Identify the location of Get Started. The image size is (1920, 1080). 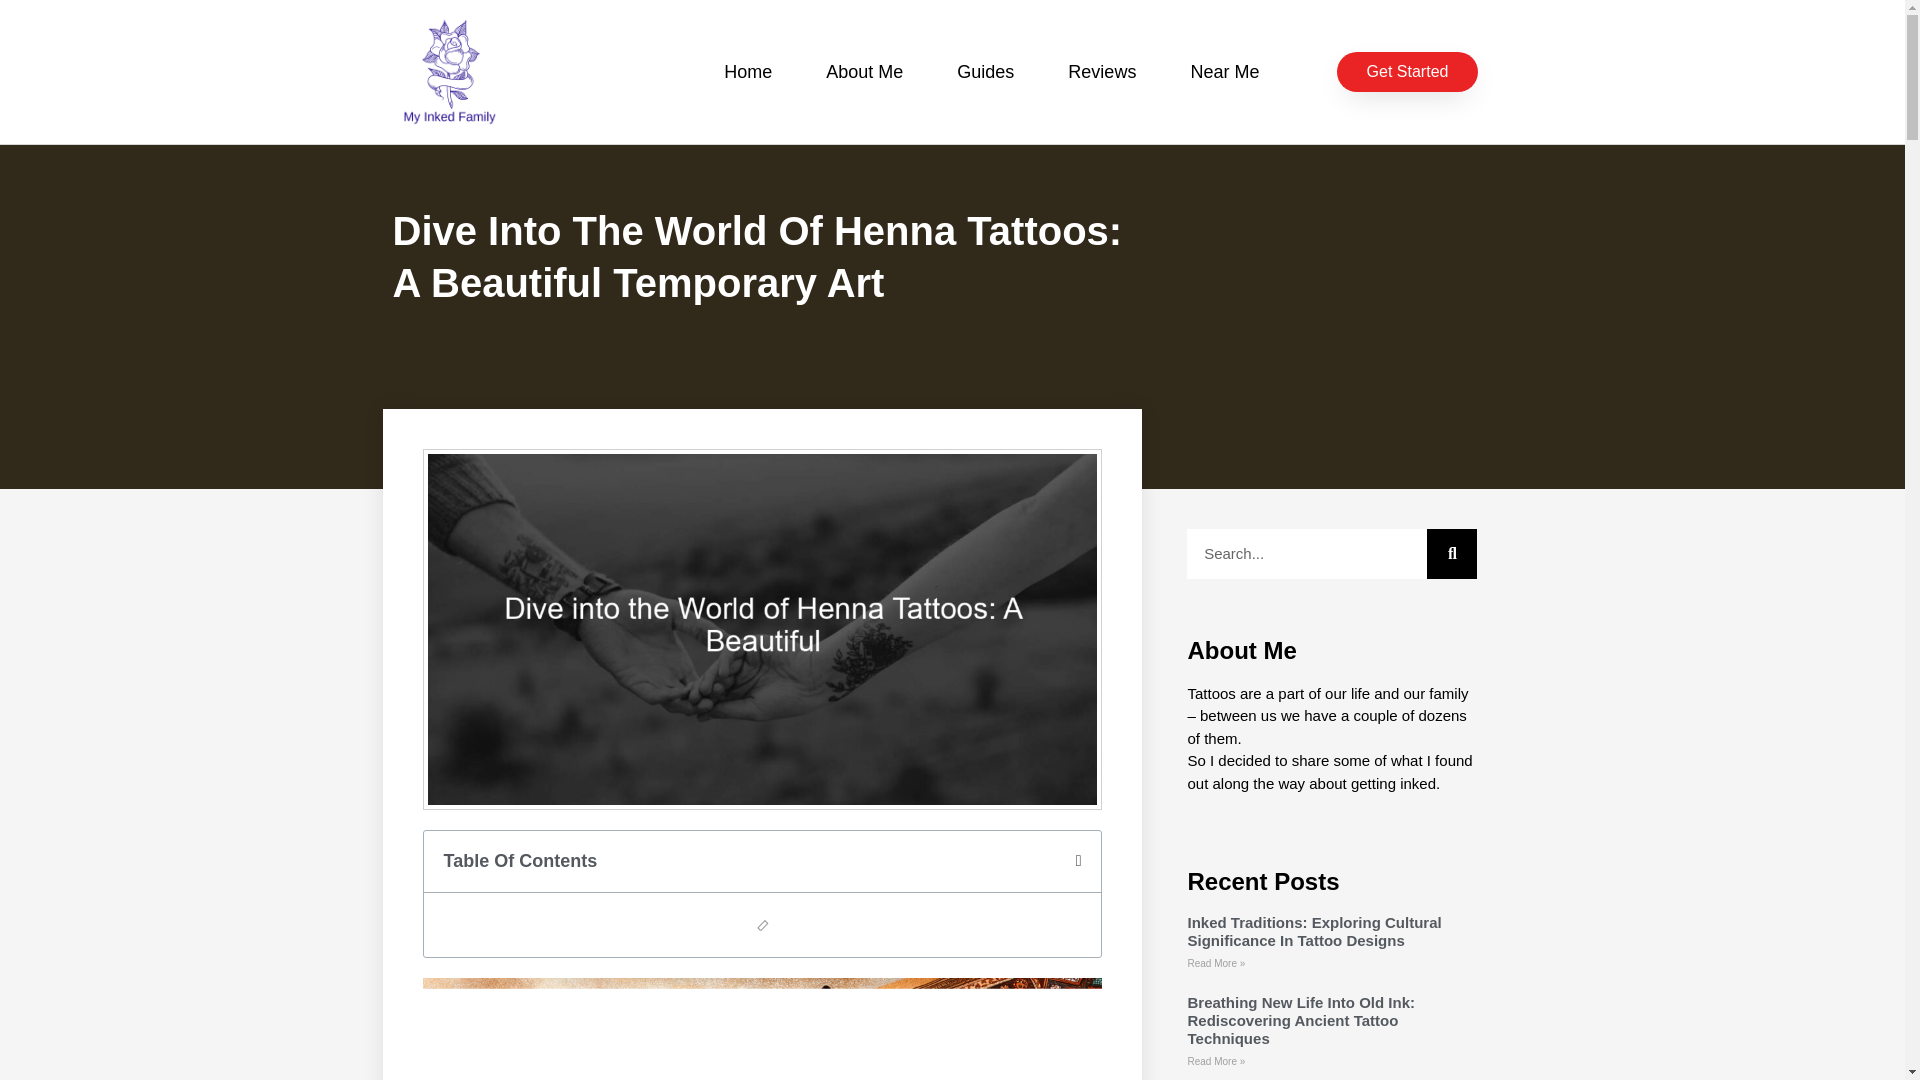
(1407, 71).